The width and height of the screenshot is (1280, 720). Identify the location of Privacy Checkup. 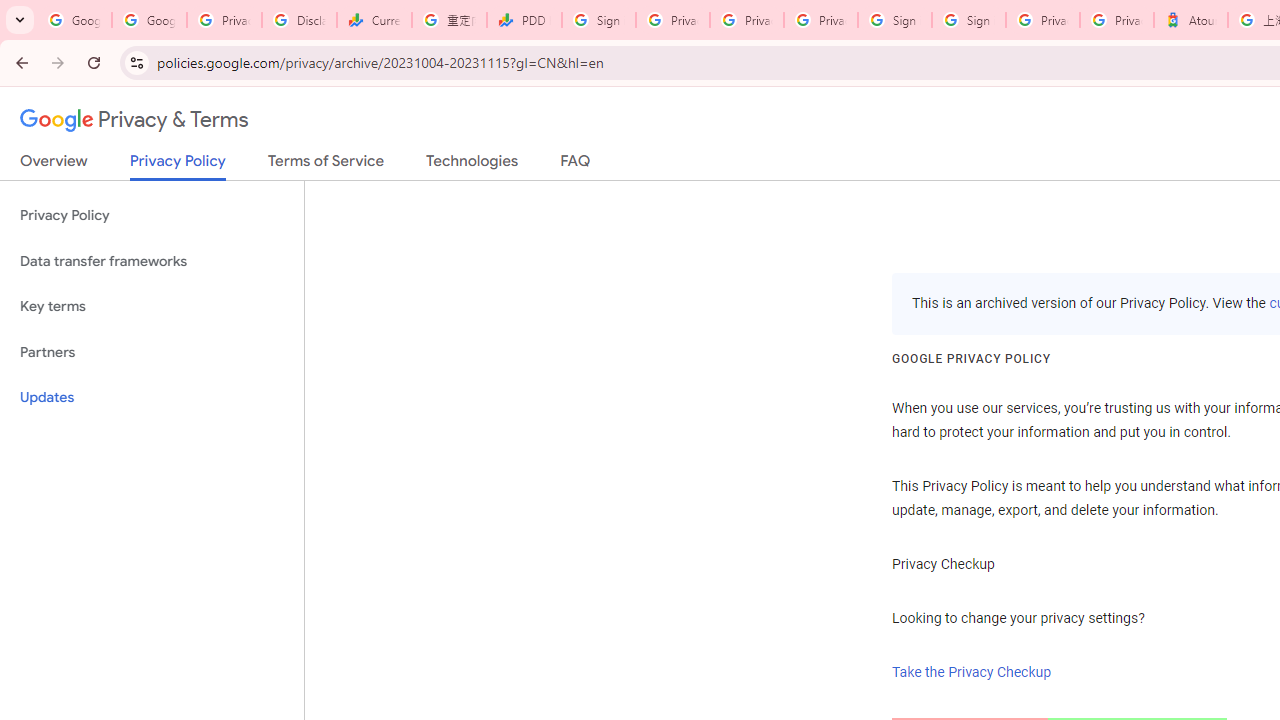
(747, 20).